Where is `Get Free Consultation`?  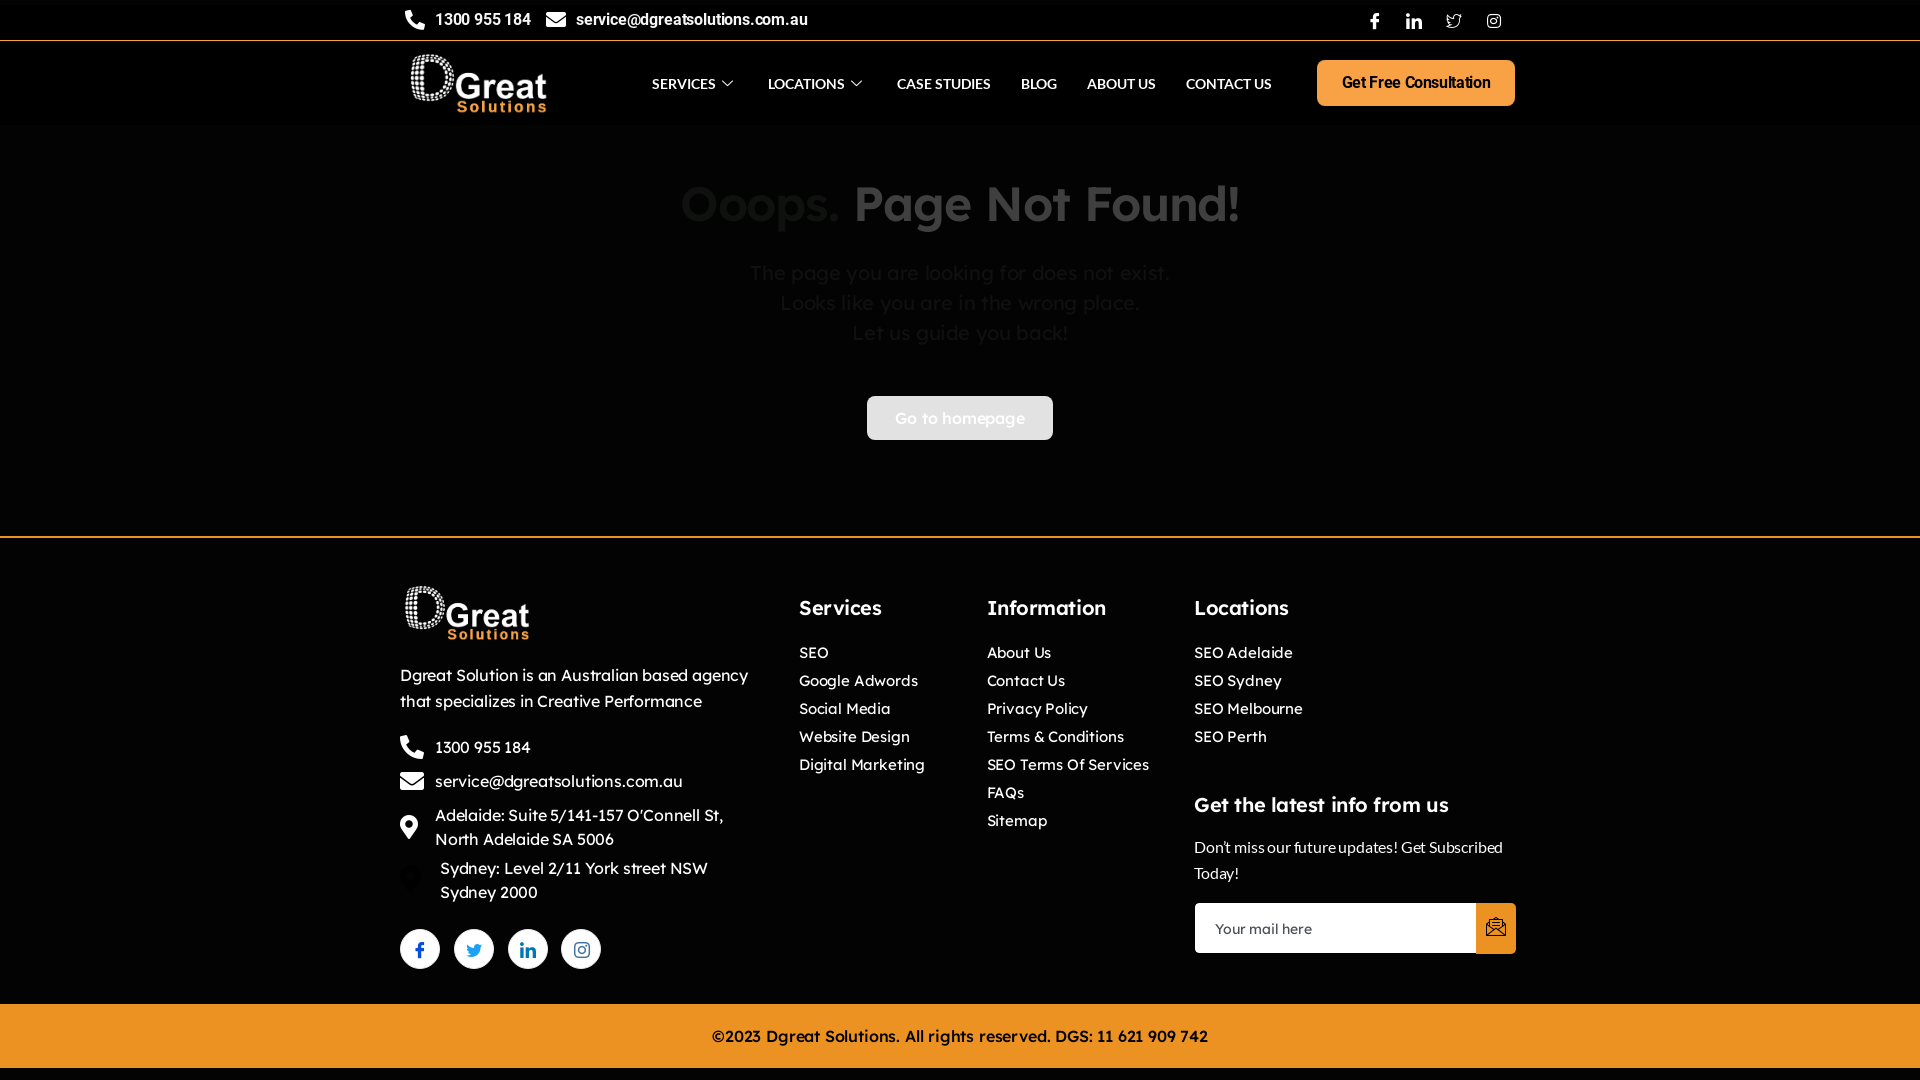 Get Free Consultation is located at coordinates (1416, 82).